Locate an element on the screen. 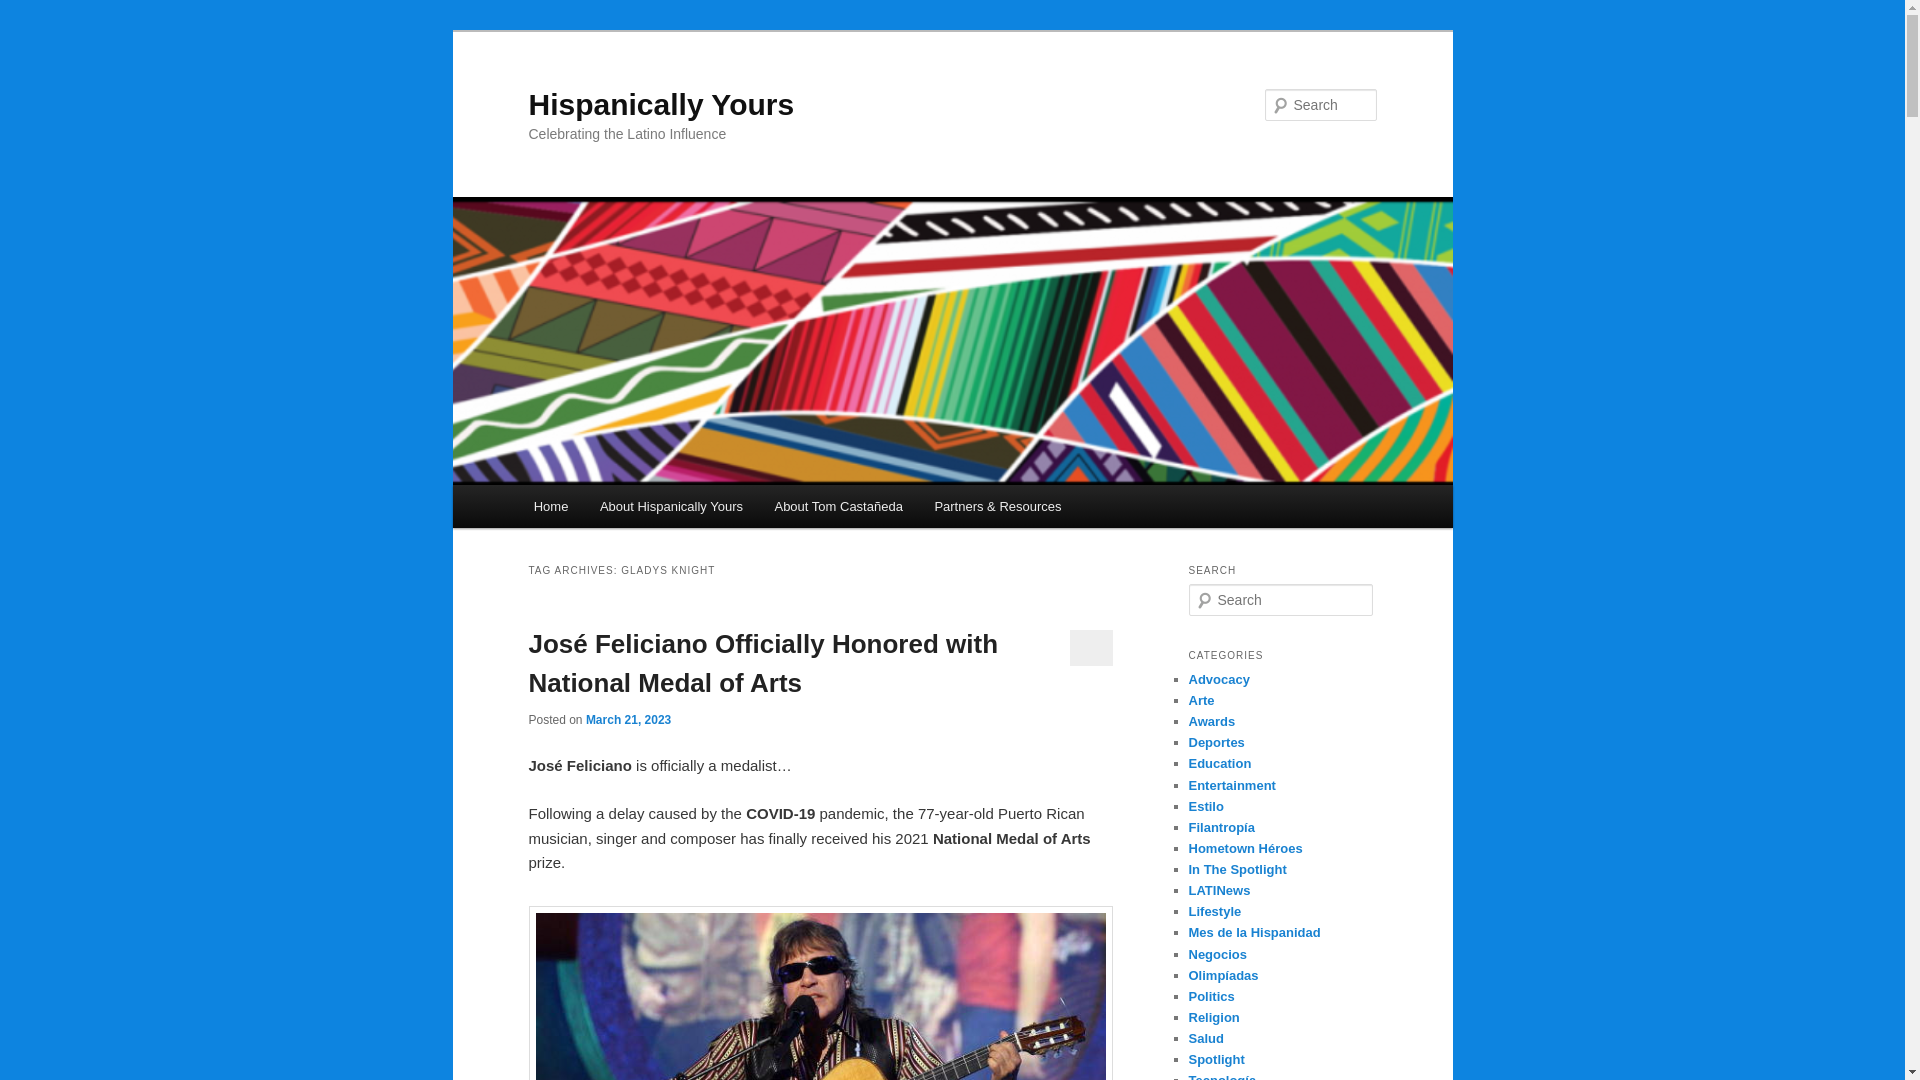 This screenshot has height=1080, width=1920. Search is located at coordinates (32, 11).